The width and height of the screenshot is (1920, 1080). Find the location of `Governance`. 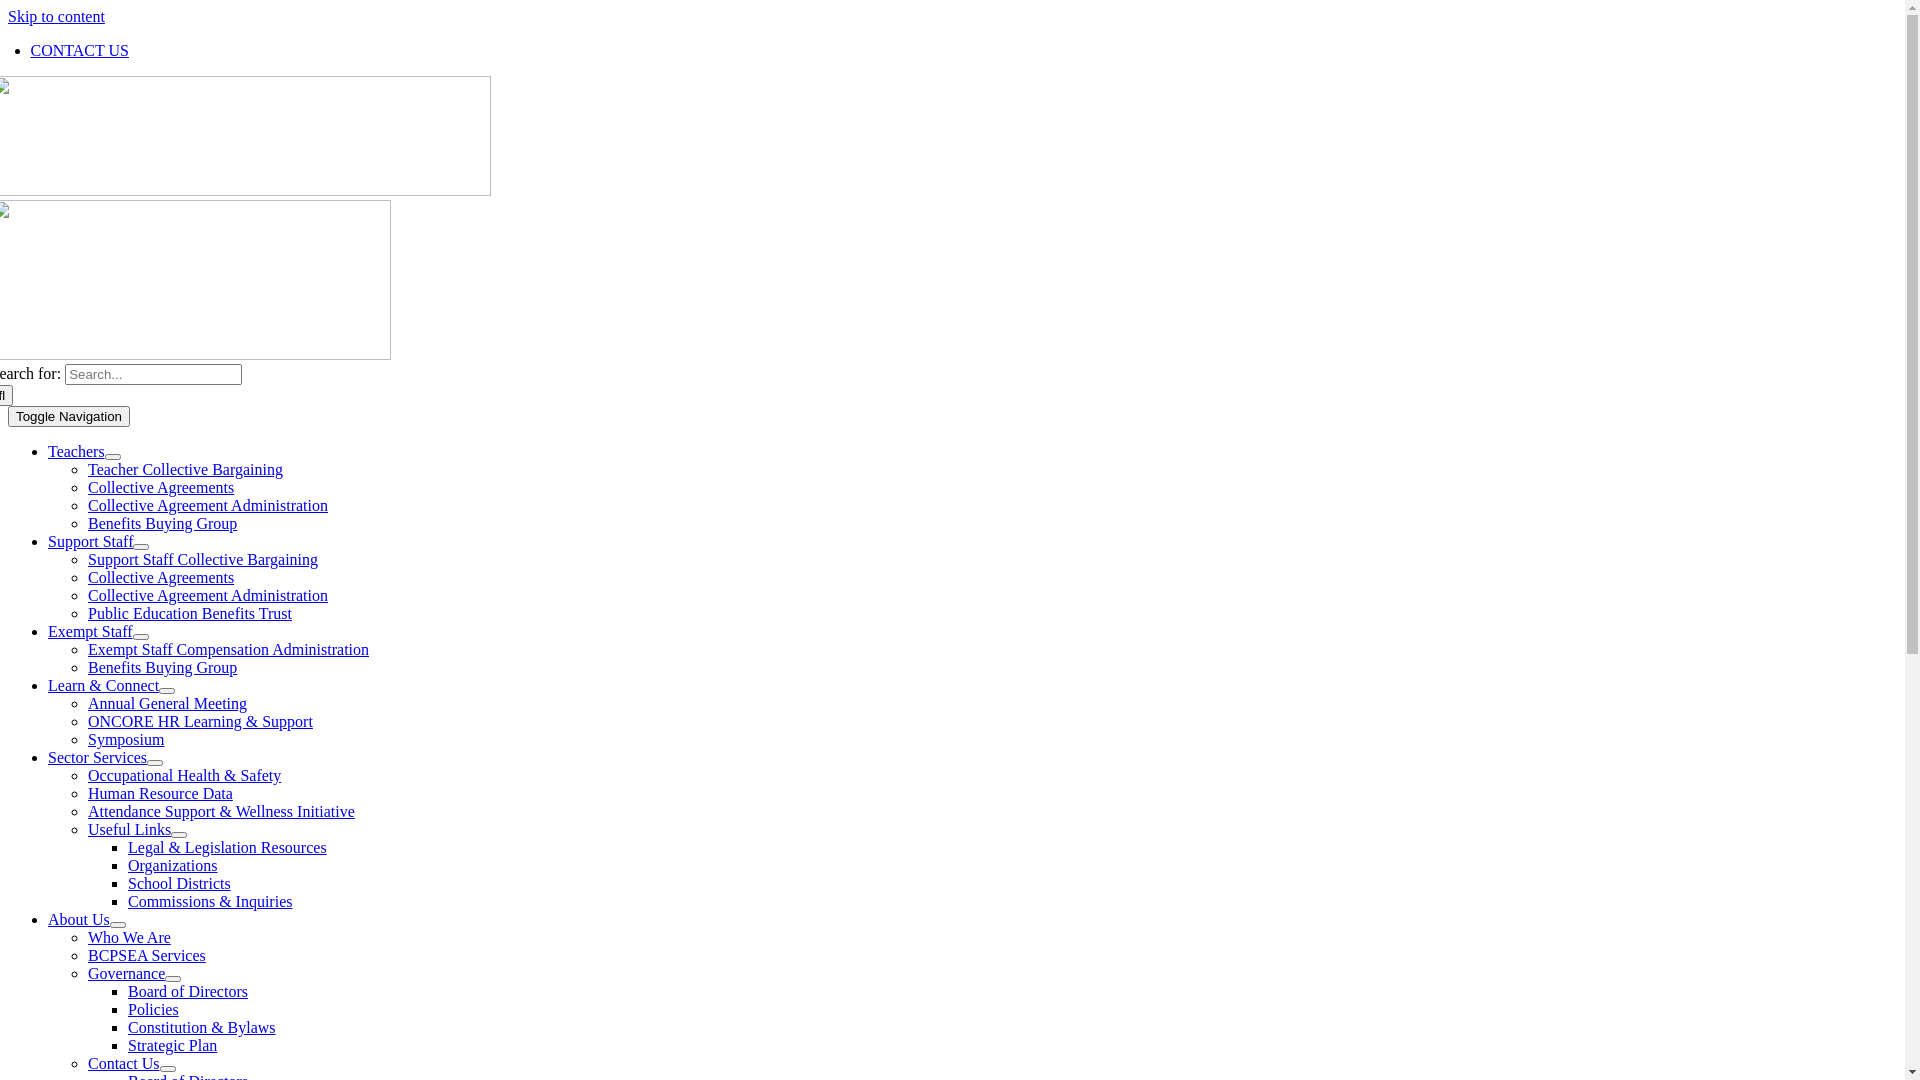

Governance is located at coordinates (126, 974).